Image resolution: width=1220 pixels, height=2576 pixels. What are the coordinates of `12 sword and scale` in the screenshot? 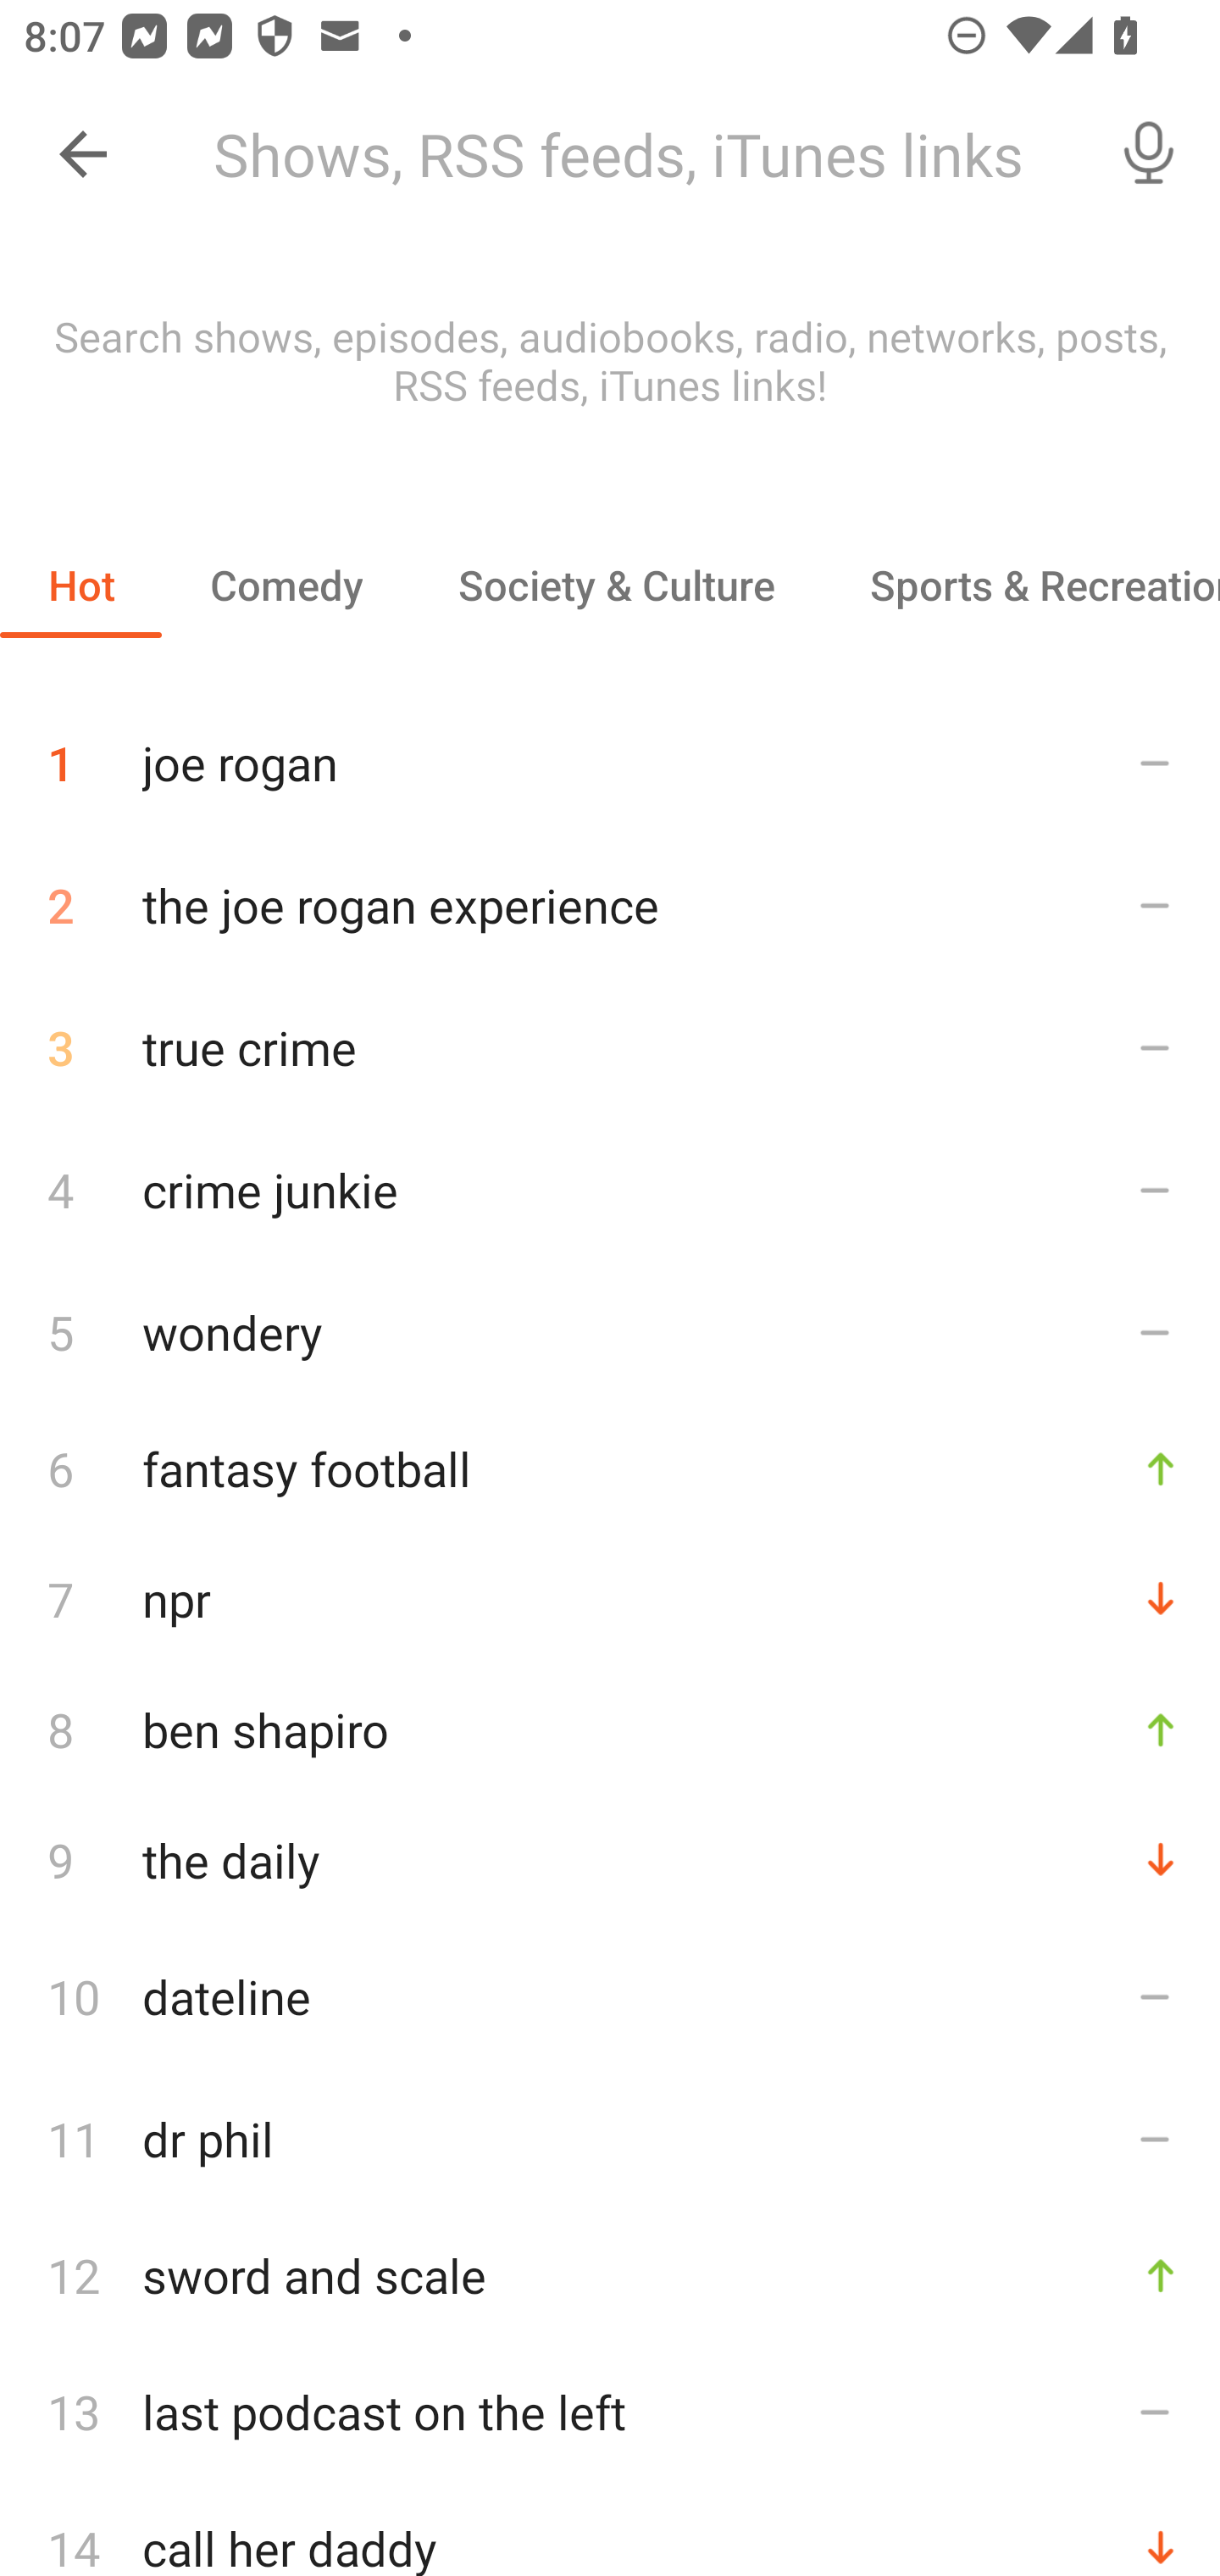 It's located at (610, 2276).